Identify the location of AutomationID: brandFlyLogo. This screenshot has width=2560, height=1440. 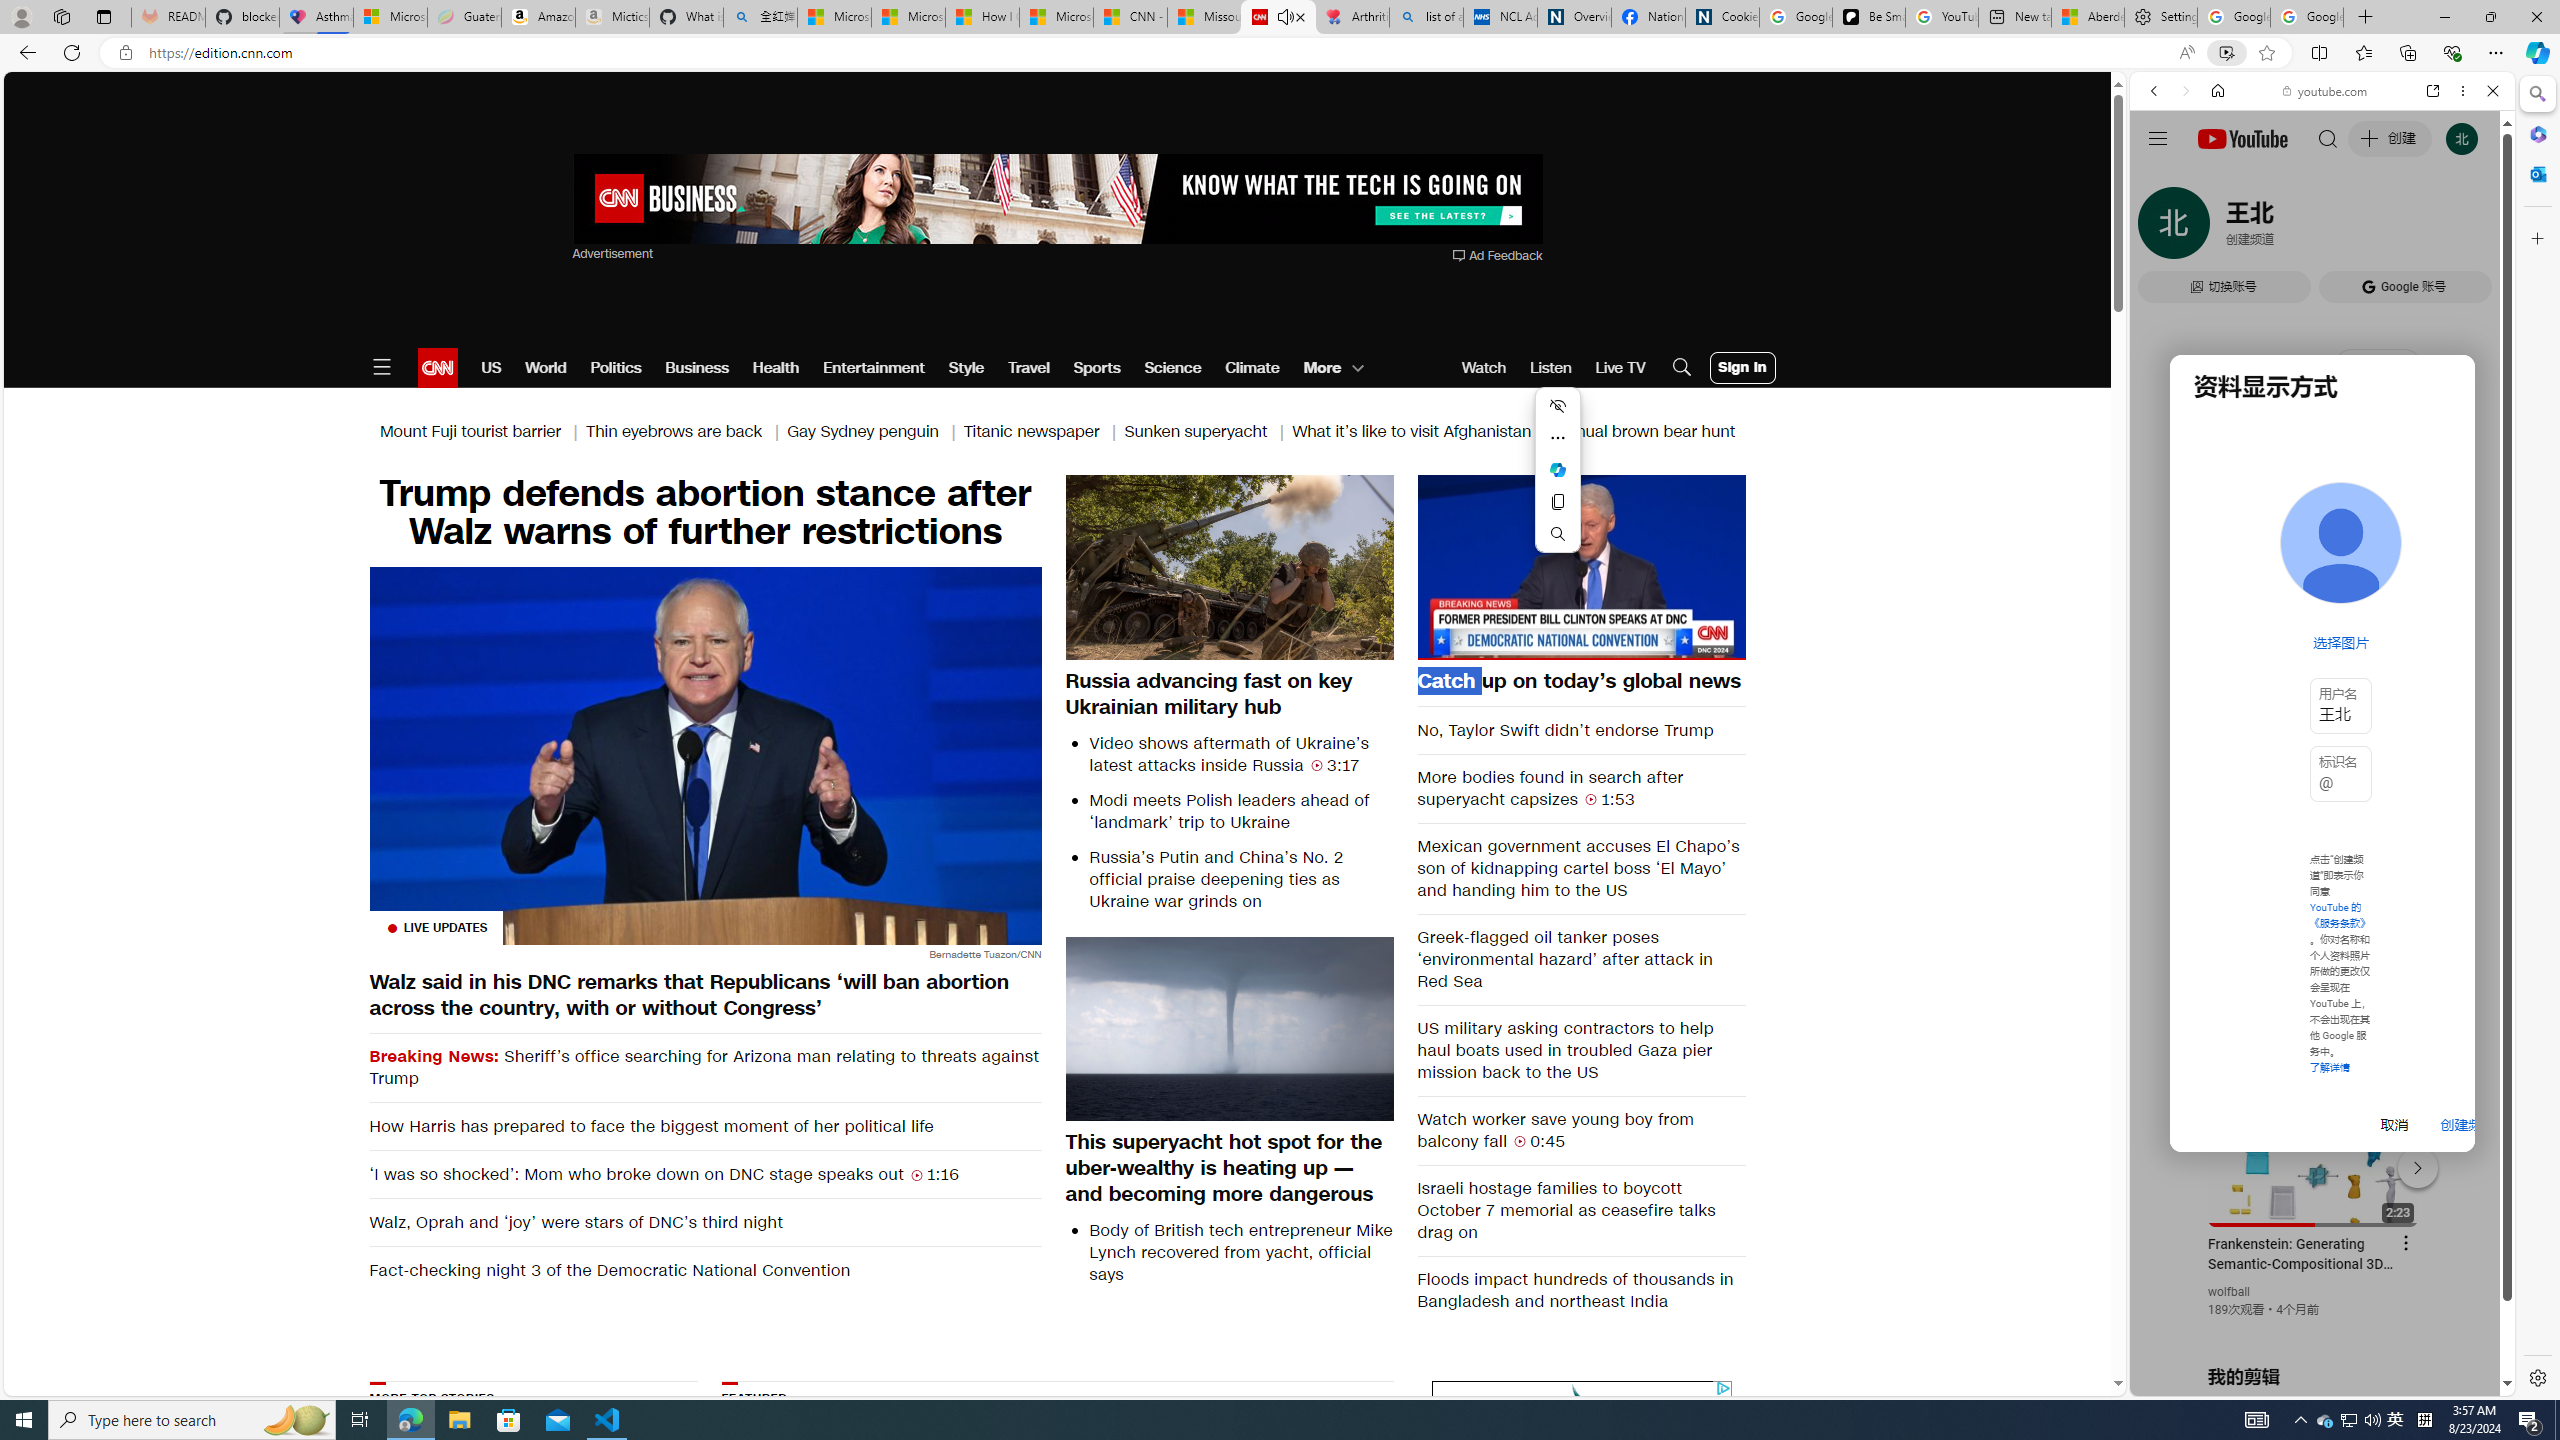
(1582, 1397).